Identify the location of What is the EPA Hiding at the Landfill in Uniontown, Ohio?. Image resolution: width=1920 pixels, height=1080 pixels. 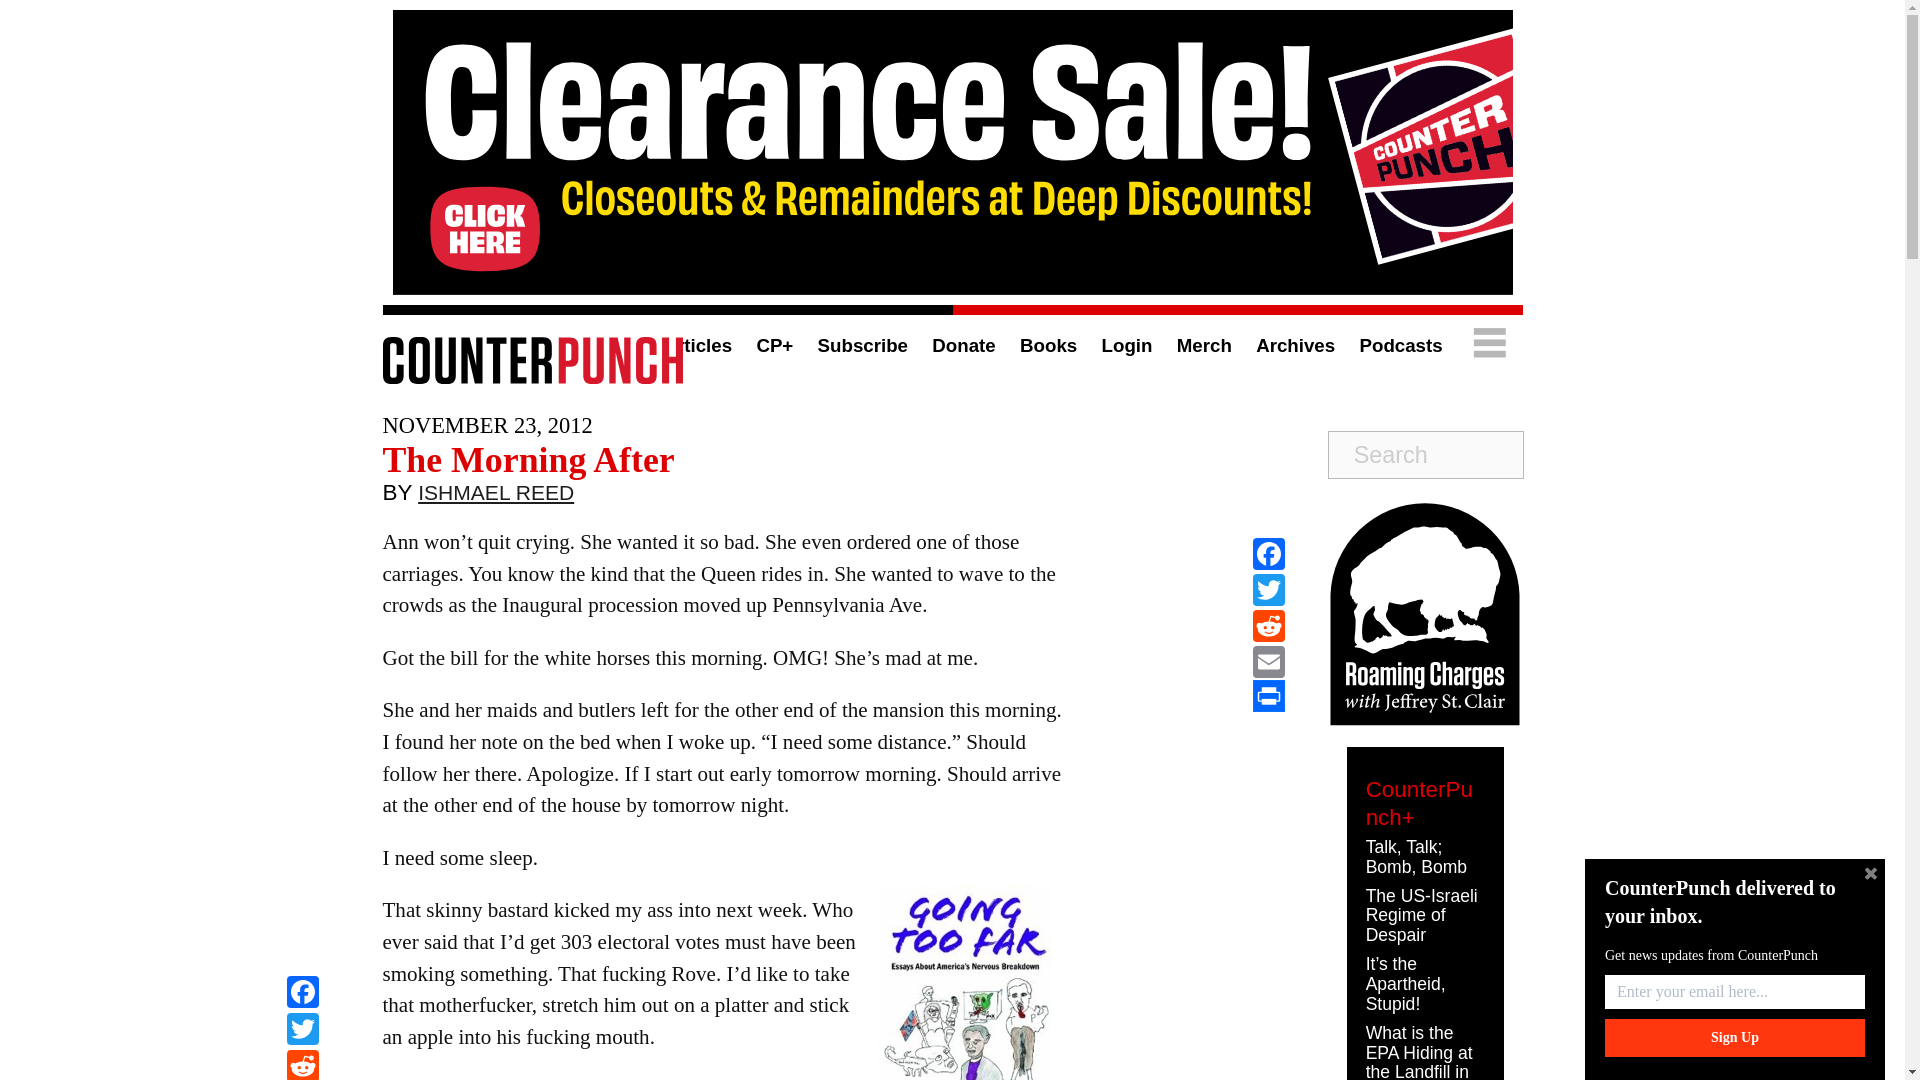
(1418, 1051).